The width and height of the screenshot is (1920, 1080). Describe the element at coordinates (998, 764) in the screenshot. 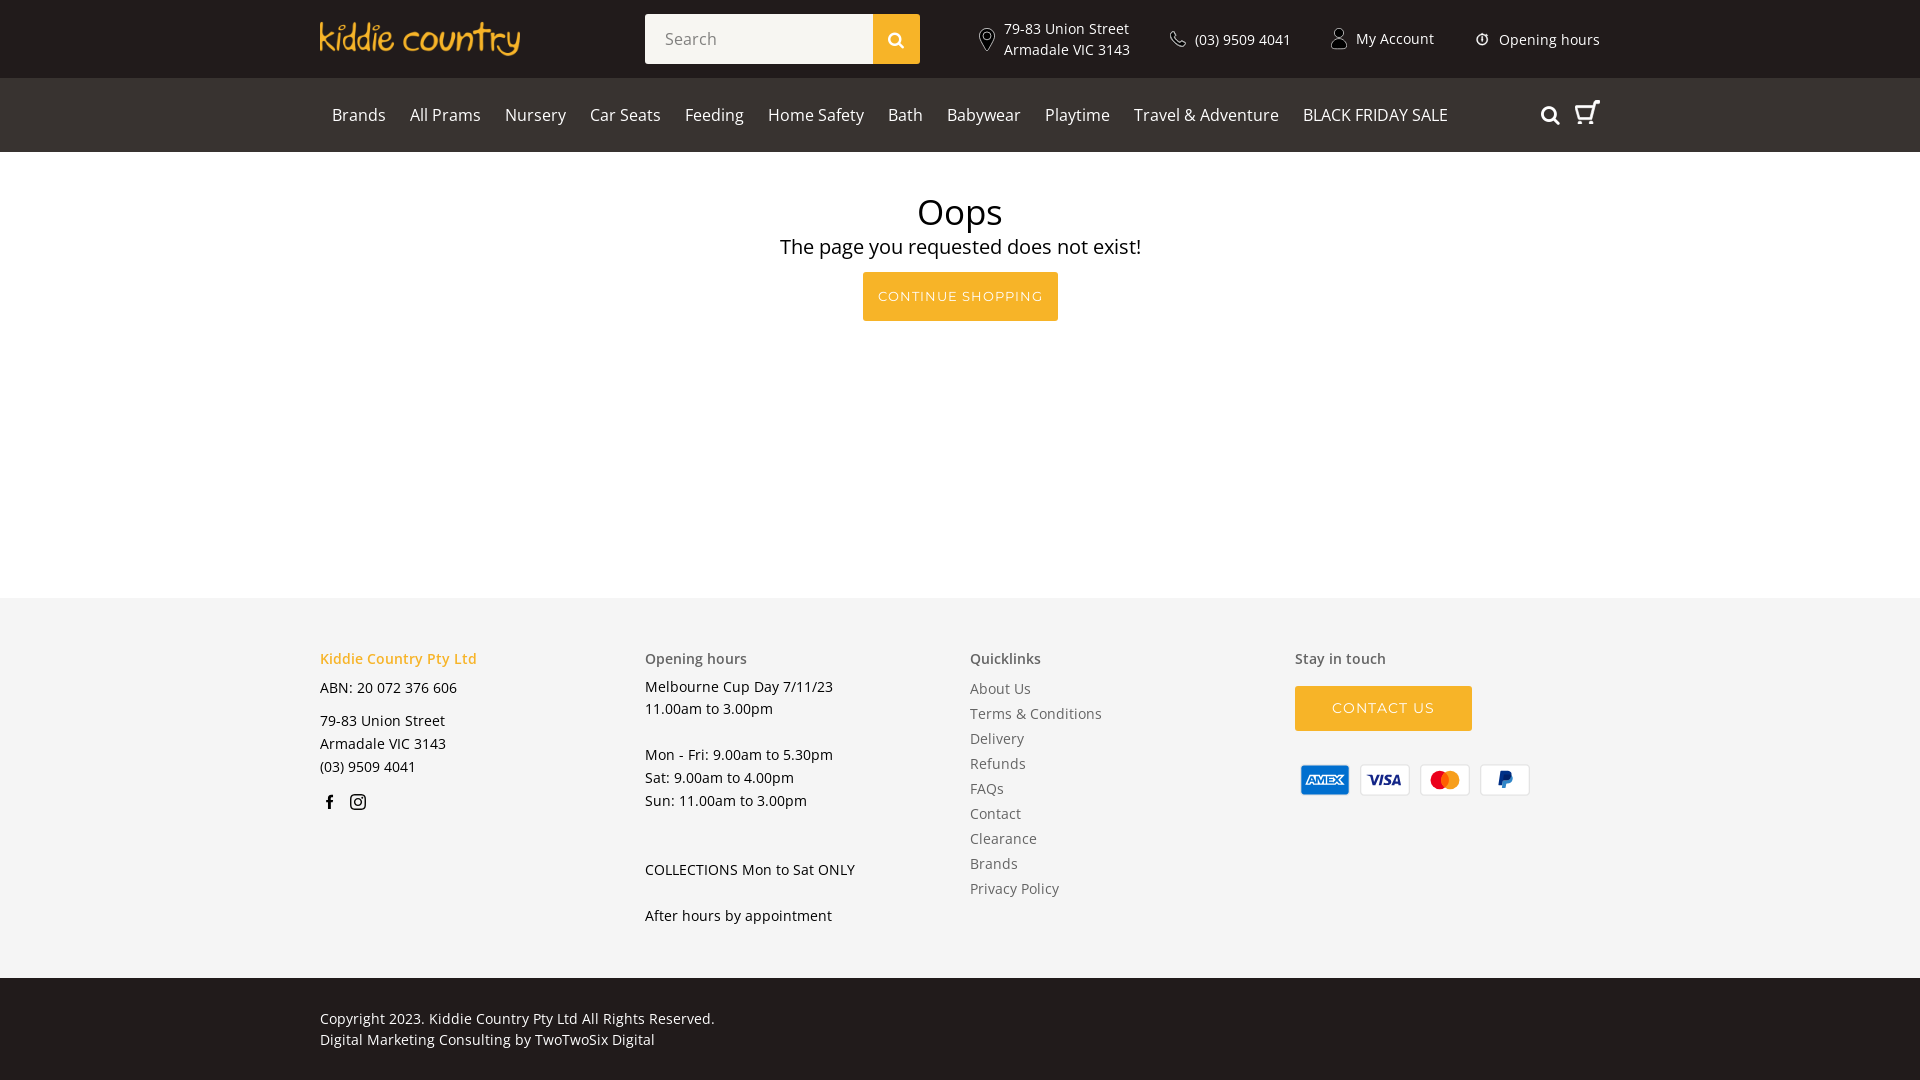

I see `Refunds` at that location.